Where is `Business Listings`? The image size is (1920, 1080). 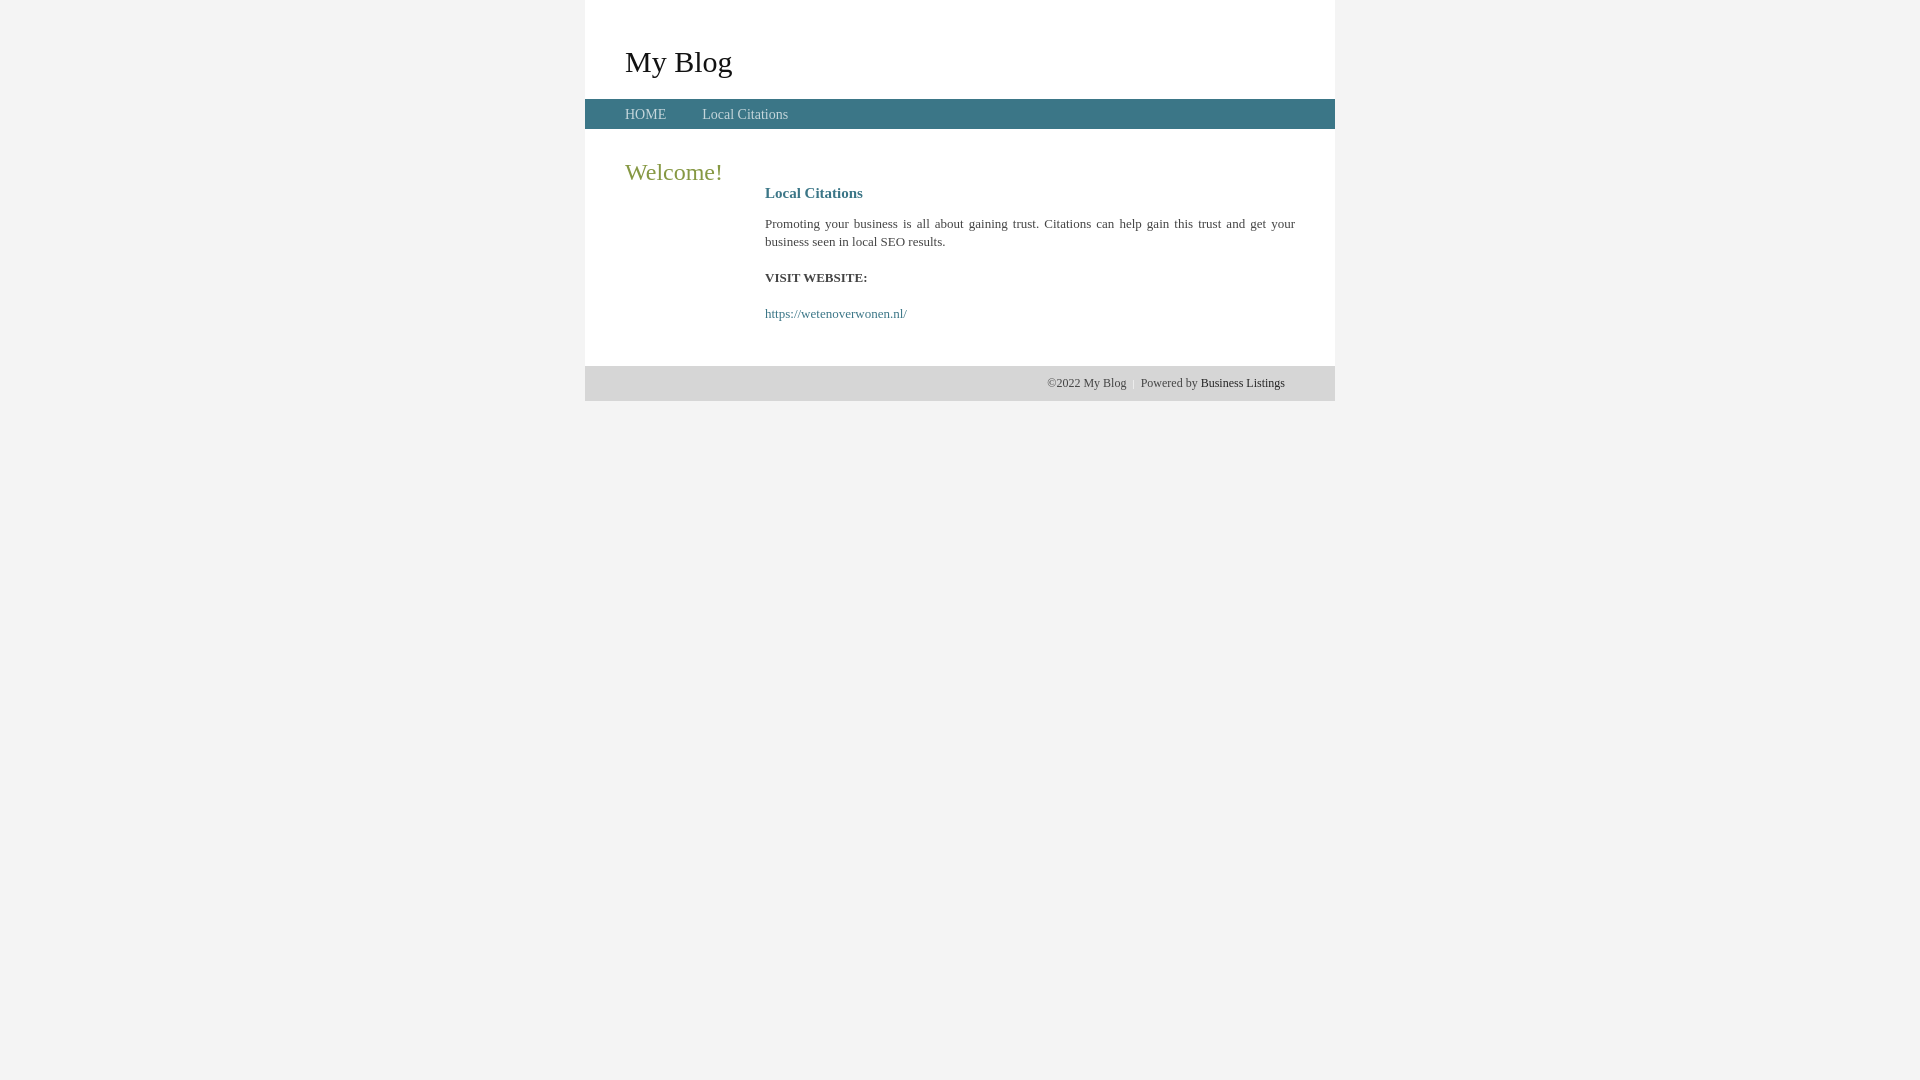
Business Listings is located at coordinates (1243, 383).